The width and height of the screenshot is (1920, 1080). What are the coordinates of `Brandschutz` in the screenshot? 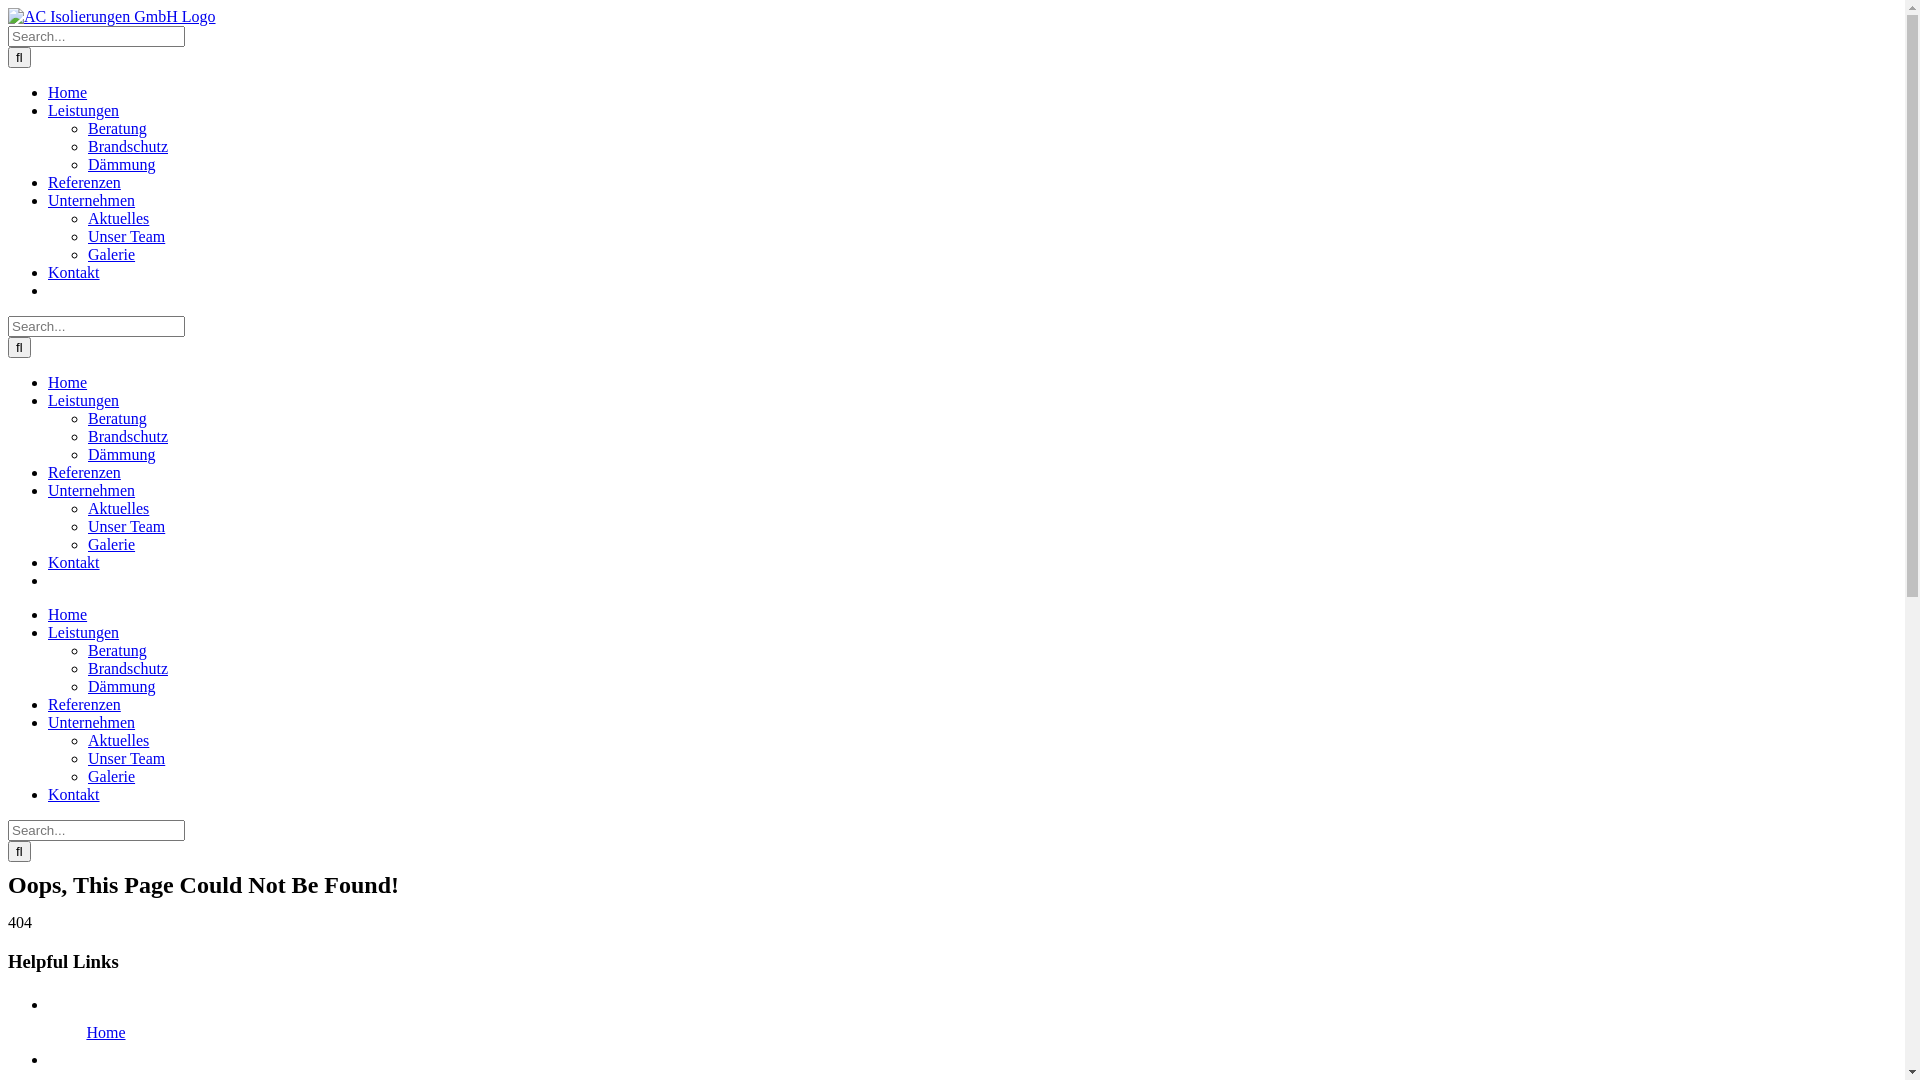 It's located at (128, 436).